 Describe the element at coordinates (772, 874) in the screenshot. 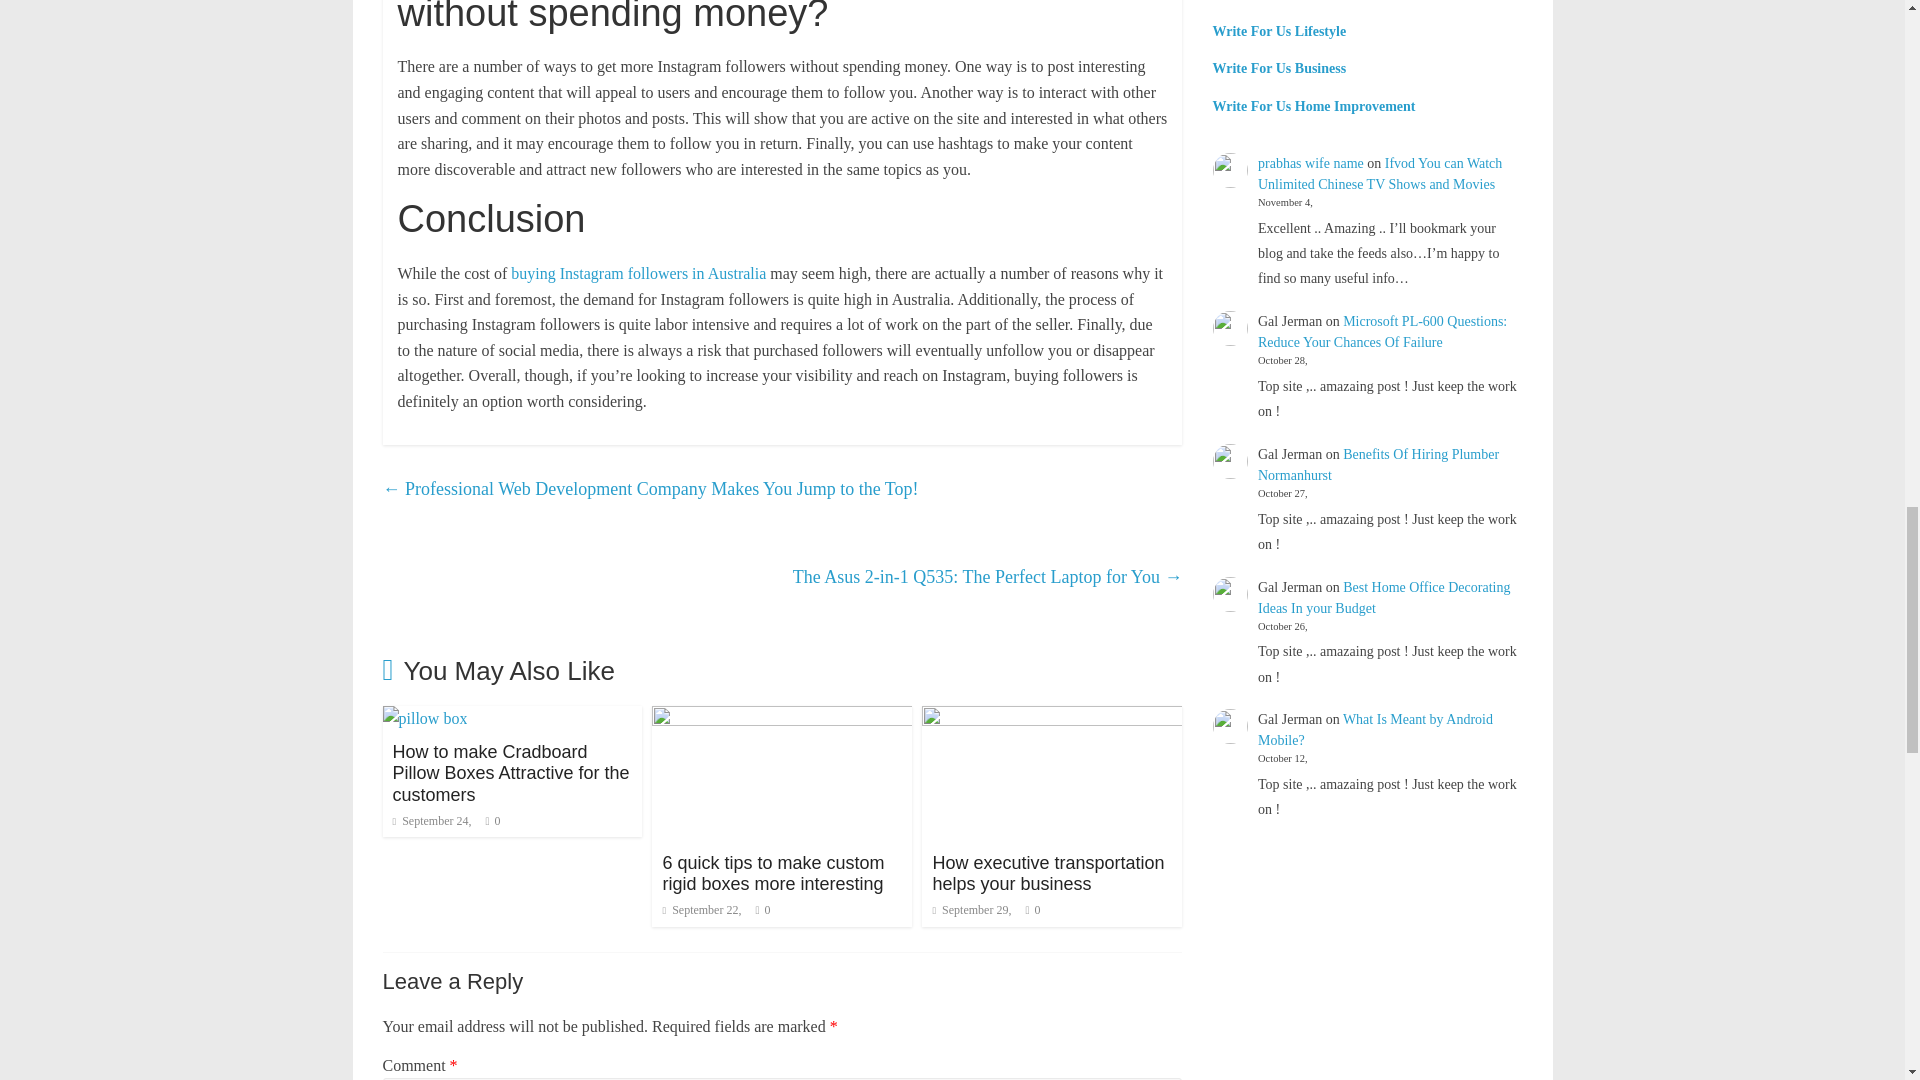

I see `6 quick tips to make custom rigid boxes more interesting` at that location.